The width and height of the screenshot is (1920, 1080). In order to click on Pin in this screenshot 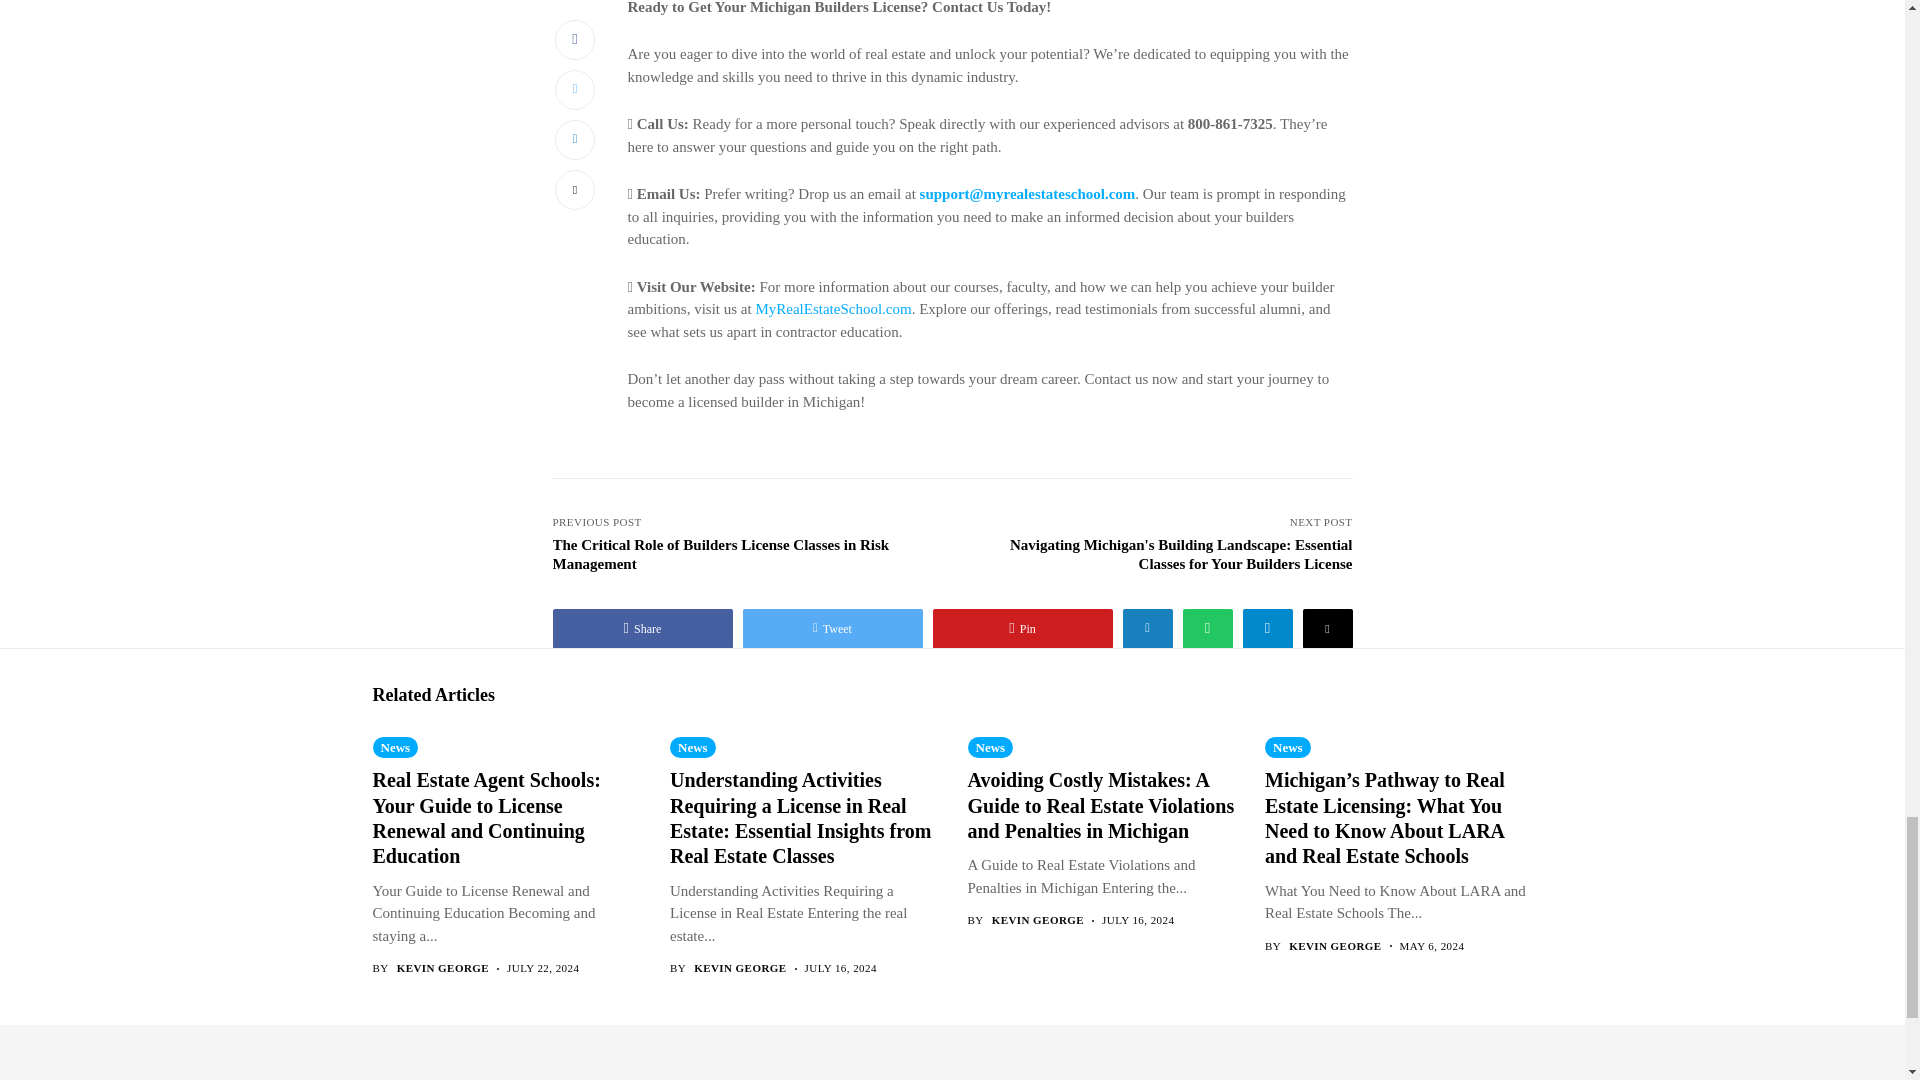, I will do `click(1021, 629)`.